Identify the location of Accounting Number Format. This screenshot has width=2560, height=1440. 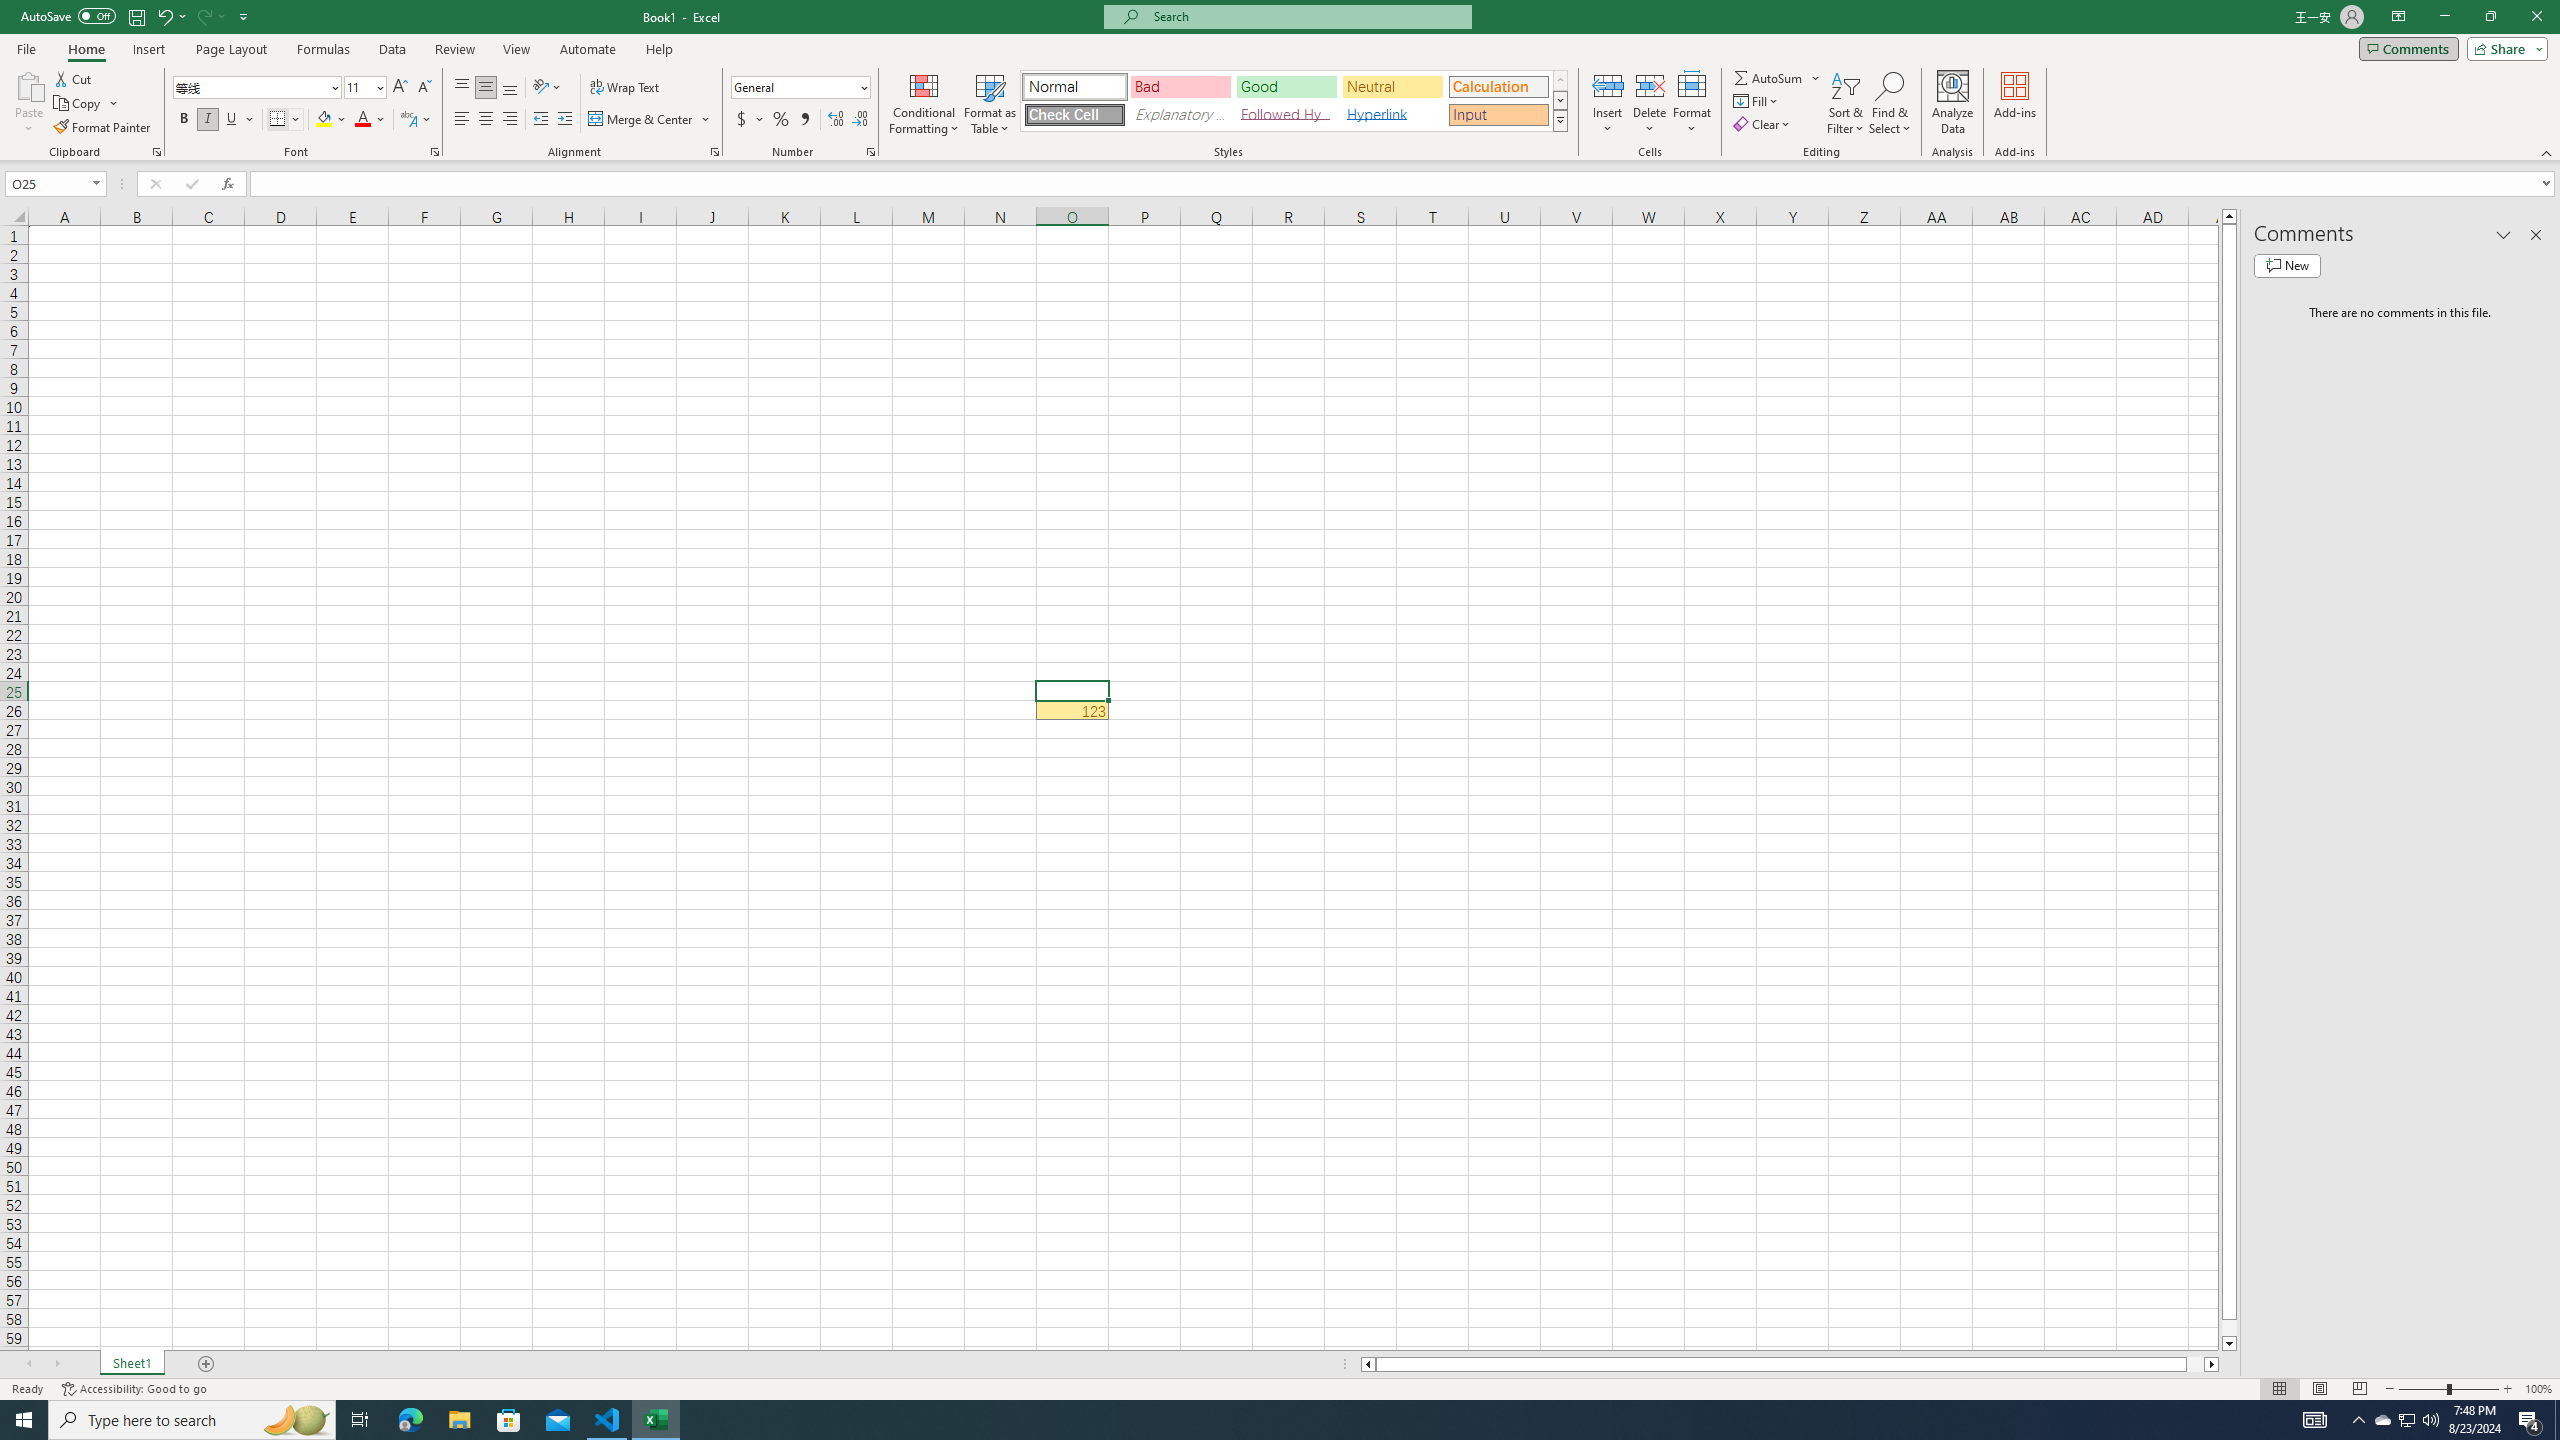
(750, 120).